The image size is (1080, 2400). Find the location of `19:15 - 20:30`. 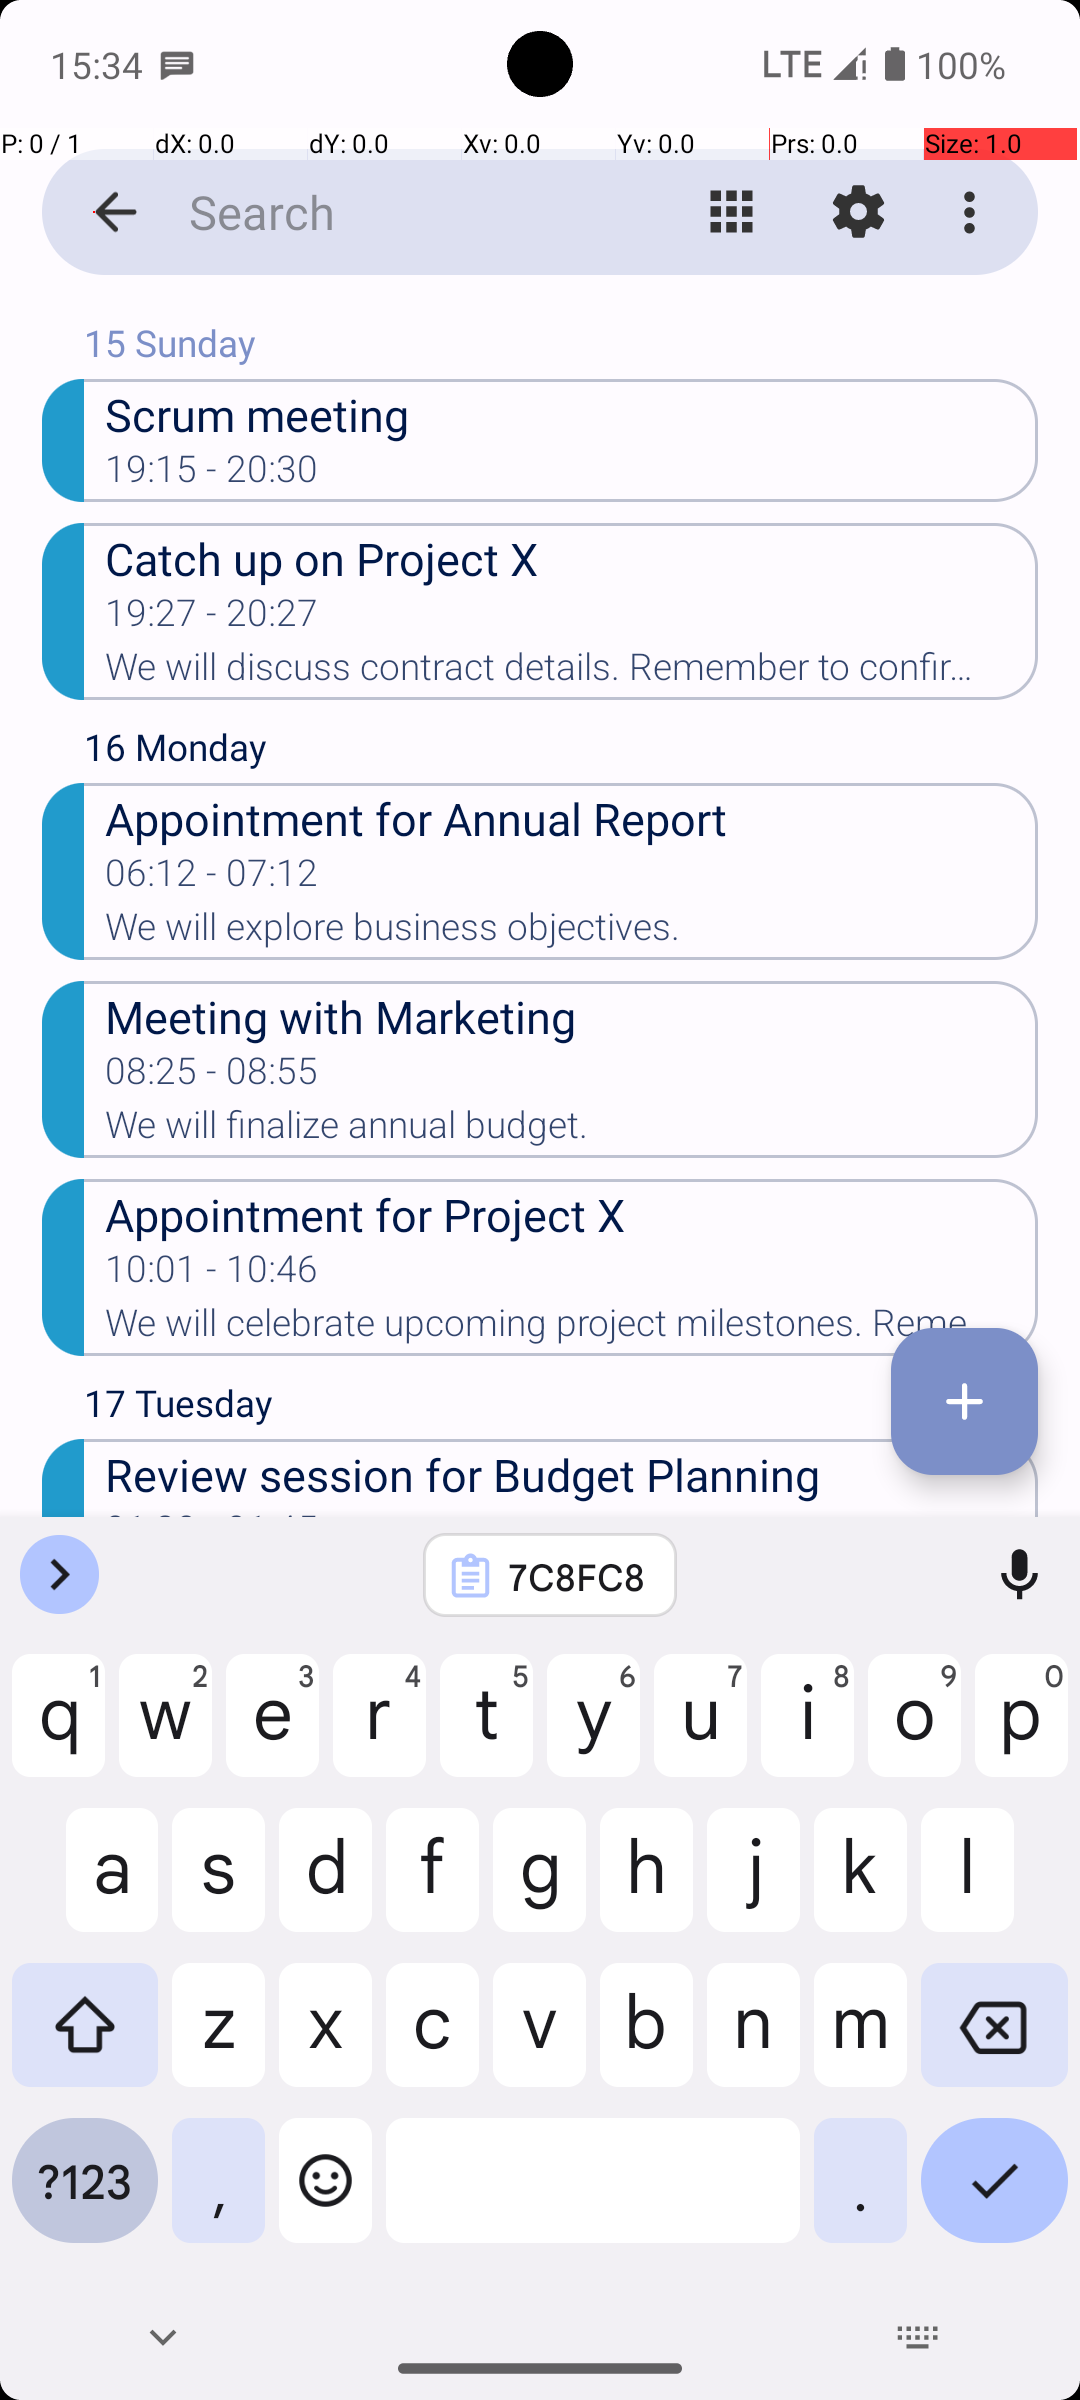

19:15 - 20:30 is located at coordinates (212, 475).